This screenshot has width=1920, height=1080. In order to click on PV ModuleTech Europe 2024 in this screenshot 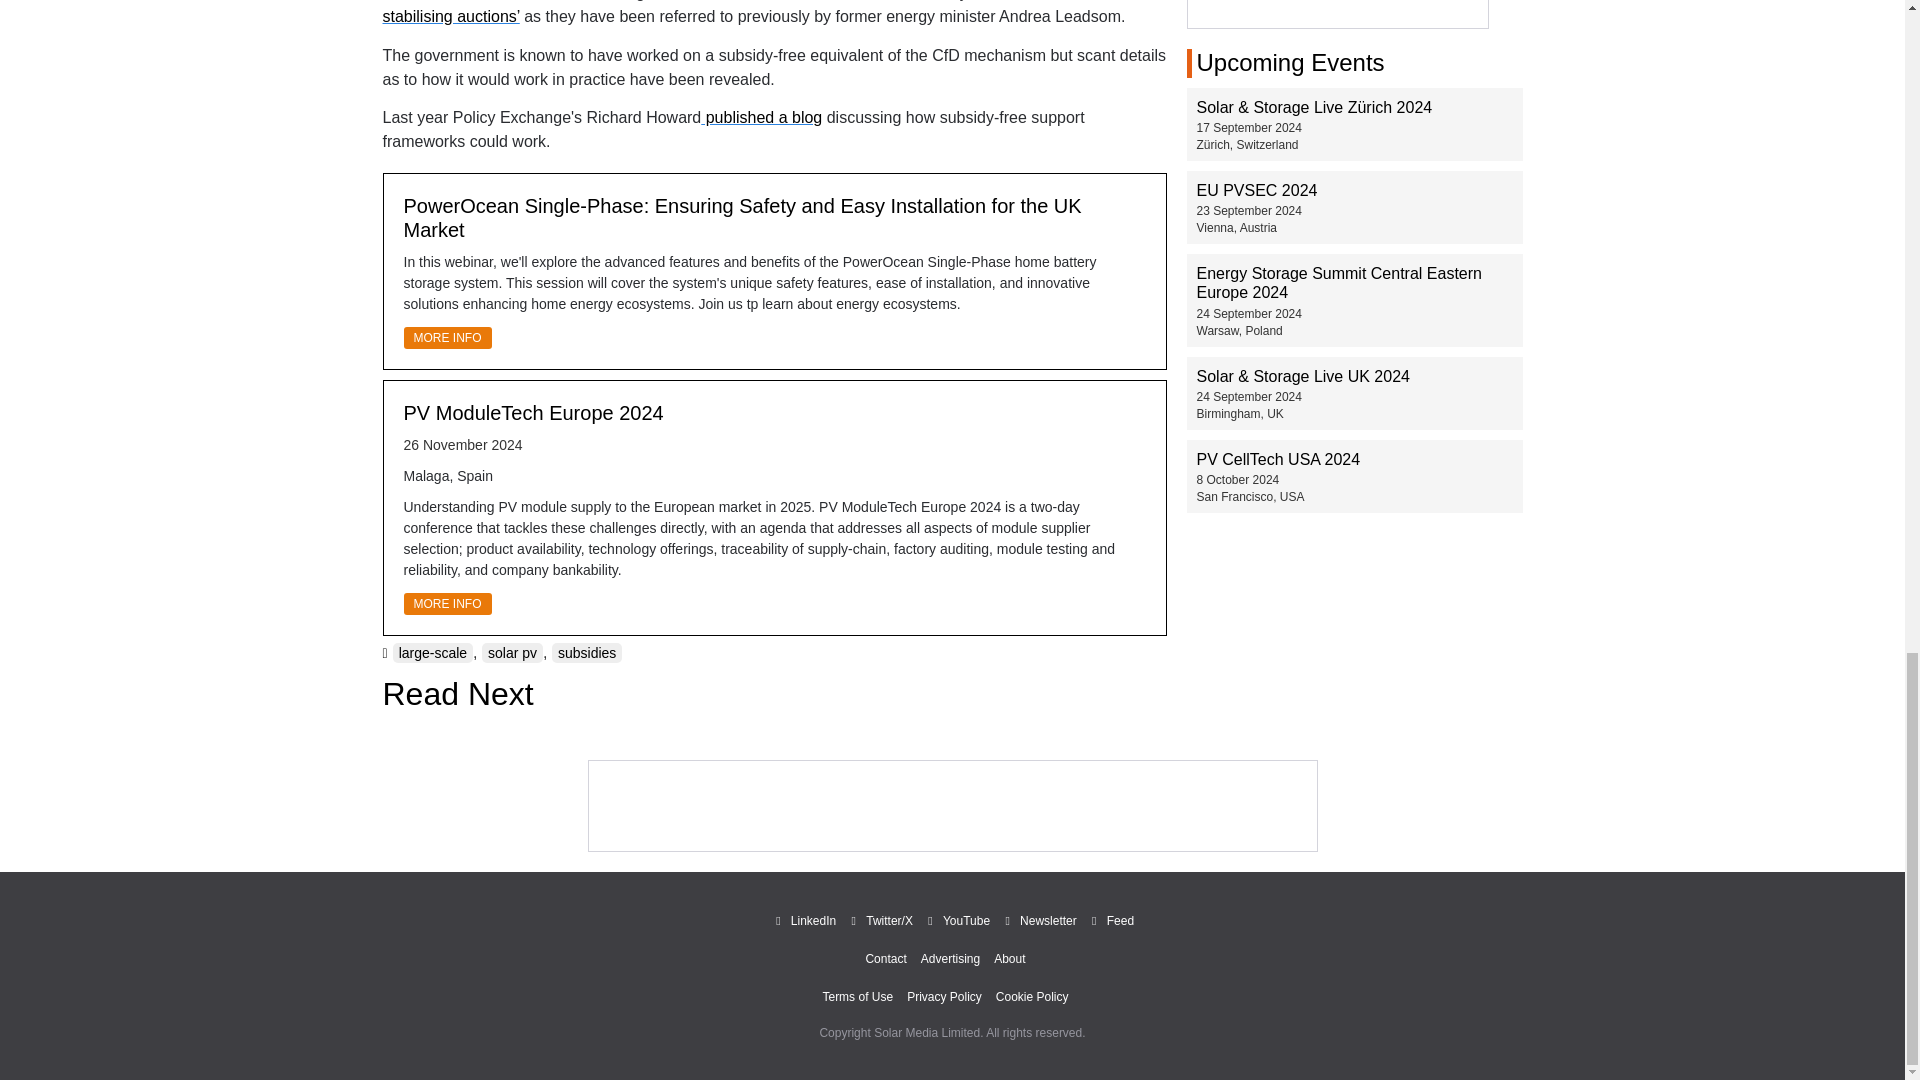, I will do `click(534, 412)`.